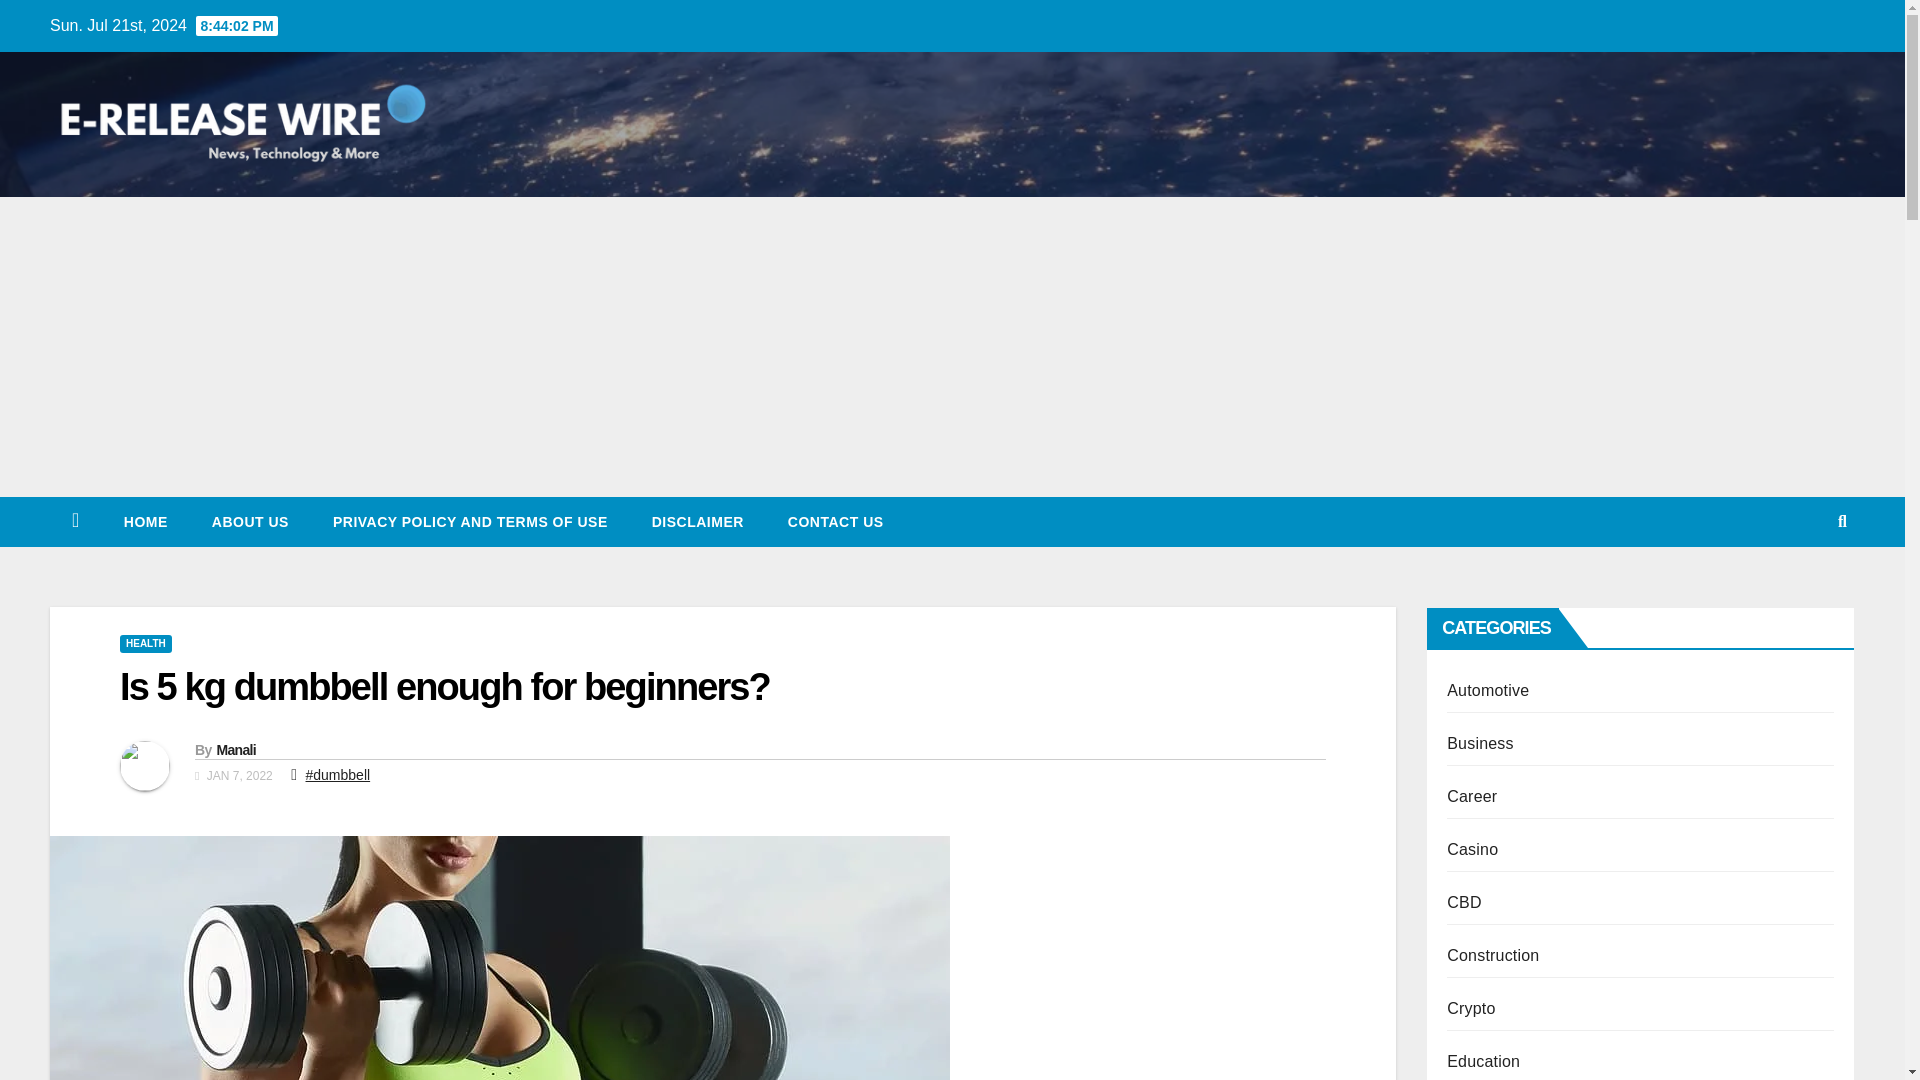 This screenshot has width=1920, height=1080. What do you see at coordinates (698, 521) in the screenshot?
I see `DISCLAIMER` at bounding box center [698, 521].